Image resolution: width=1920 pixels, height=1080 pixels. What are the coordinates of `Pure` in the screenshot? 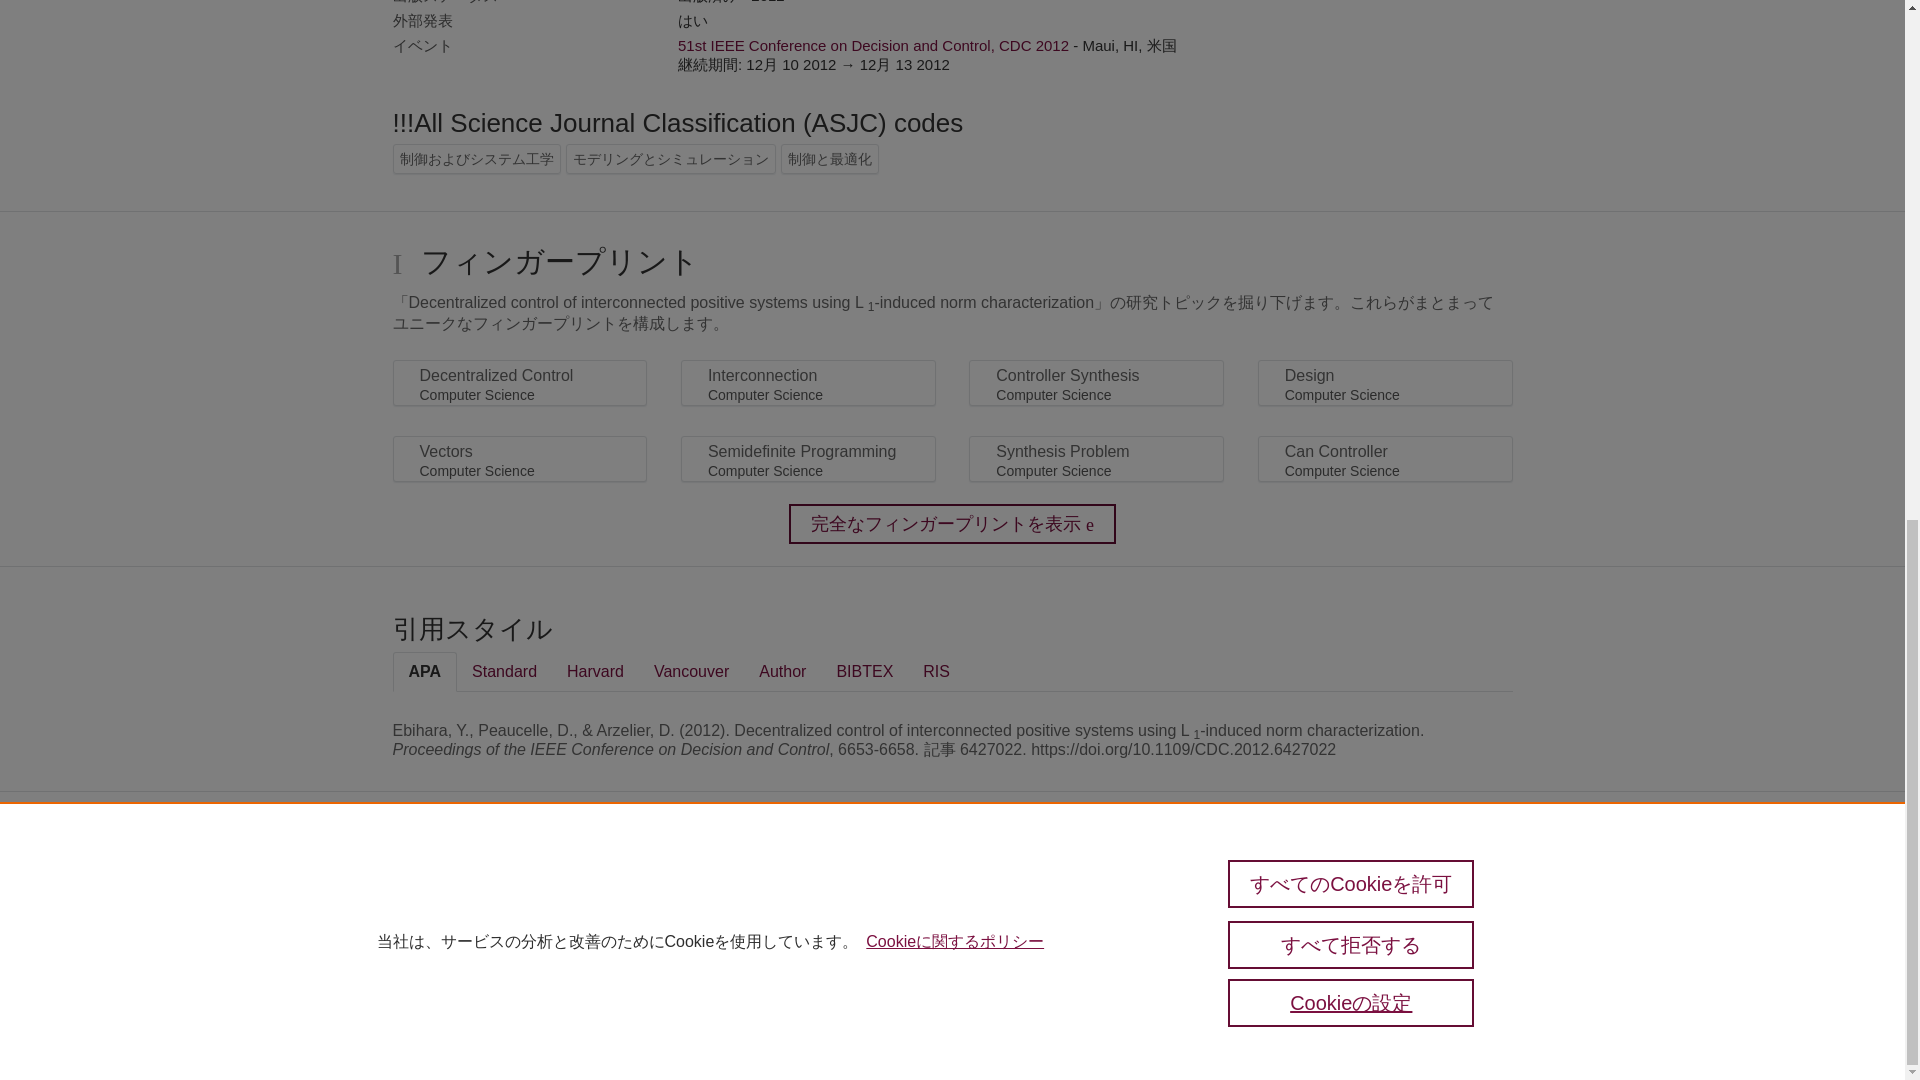 It's located at (436, 892).